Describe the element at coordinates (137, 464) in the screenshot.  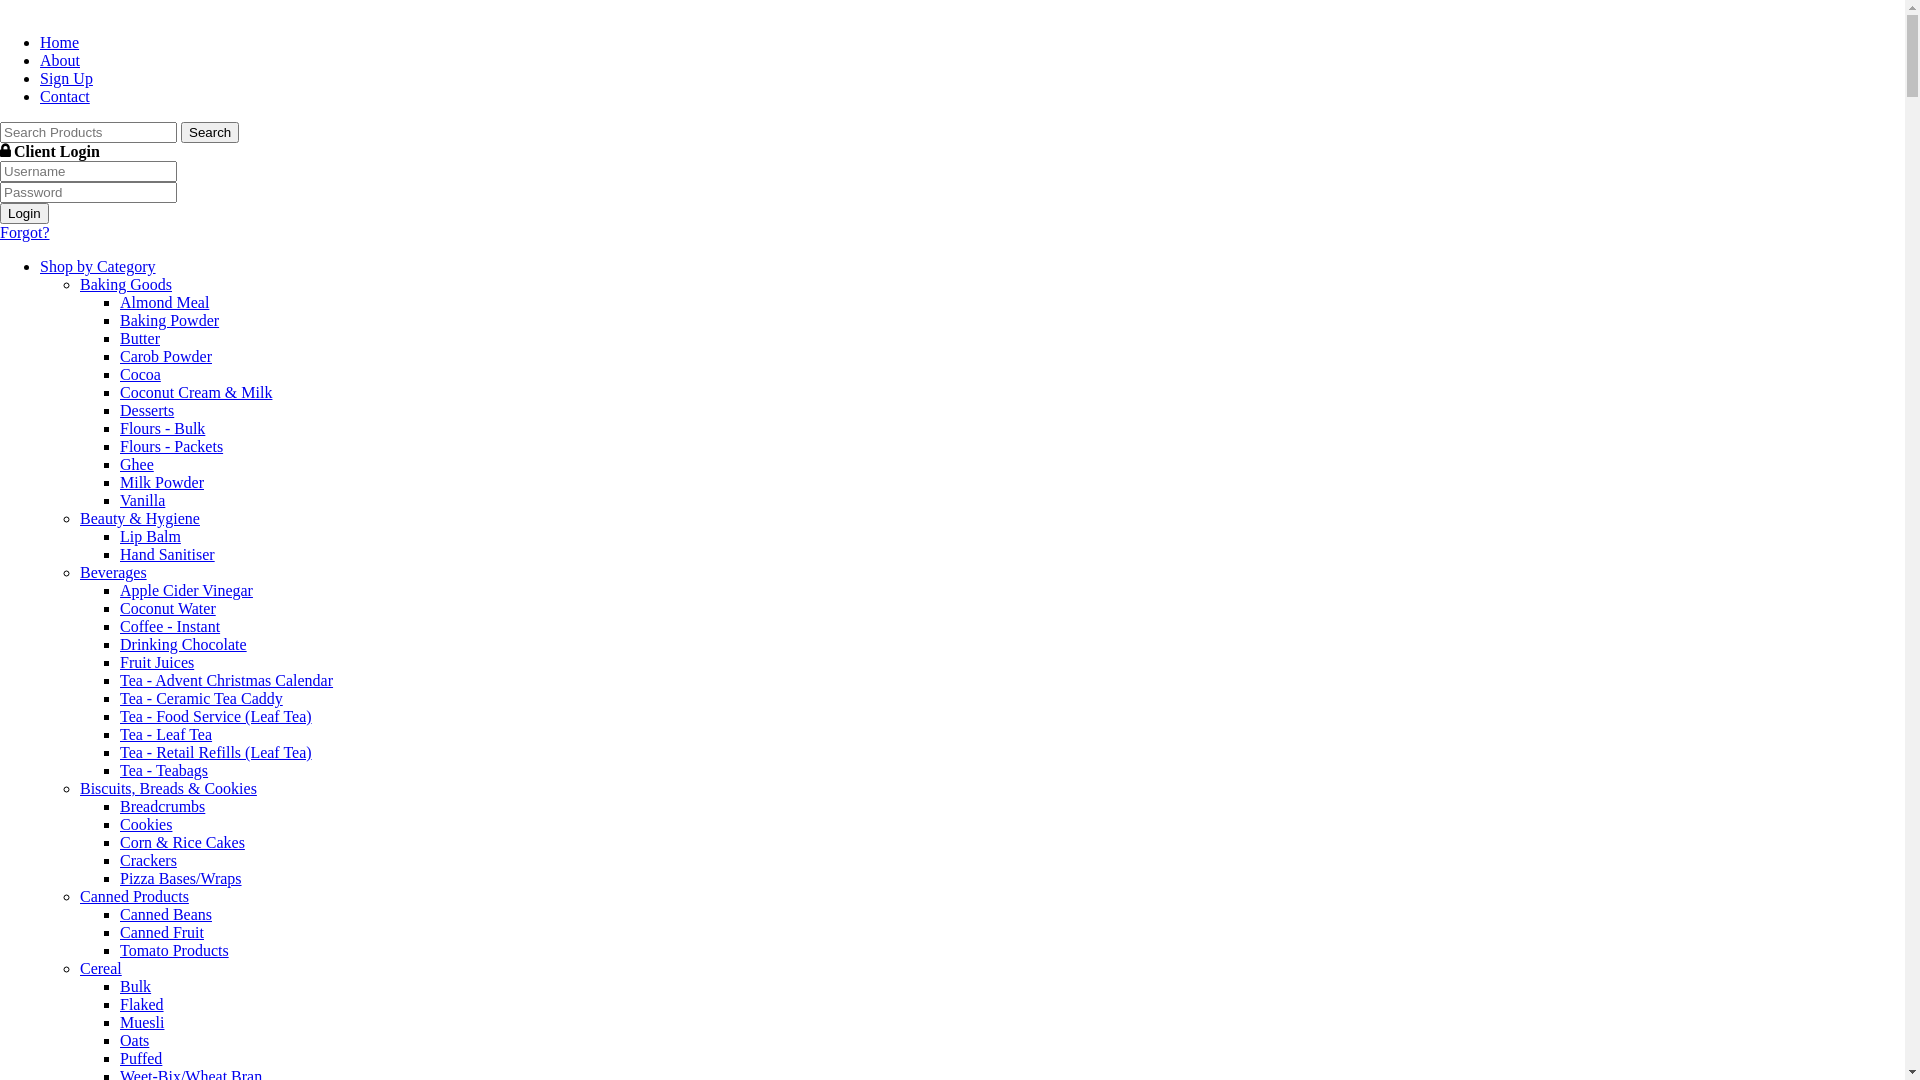
I see `Ghee` at that location.